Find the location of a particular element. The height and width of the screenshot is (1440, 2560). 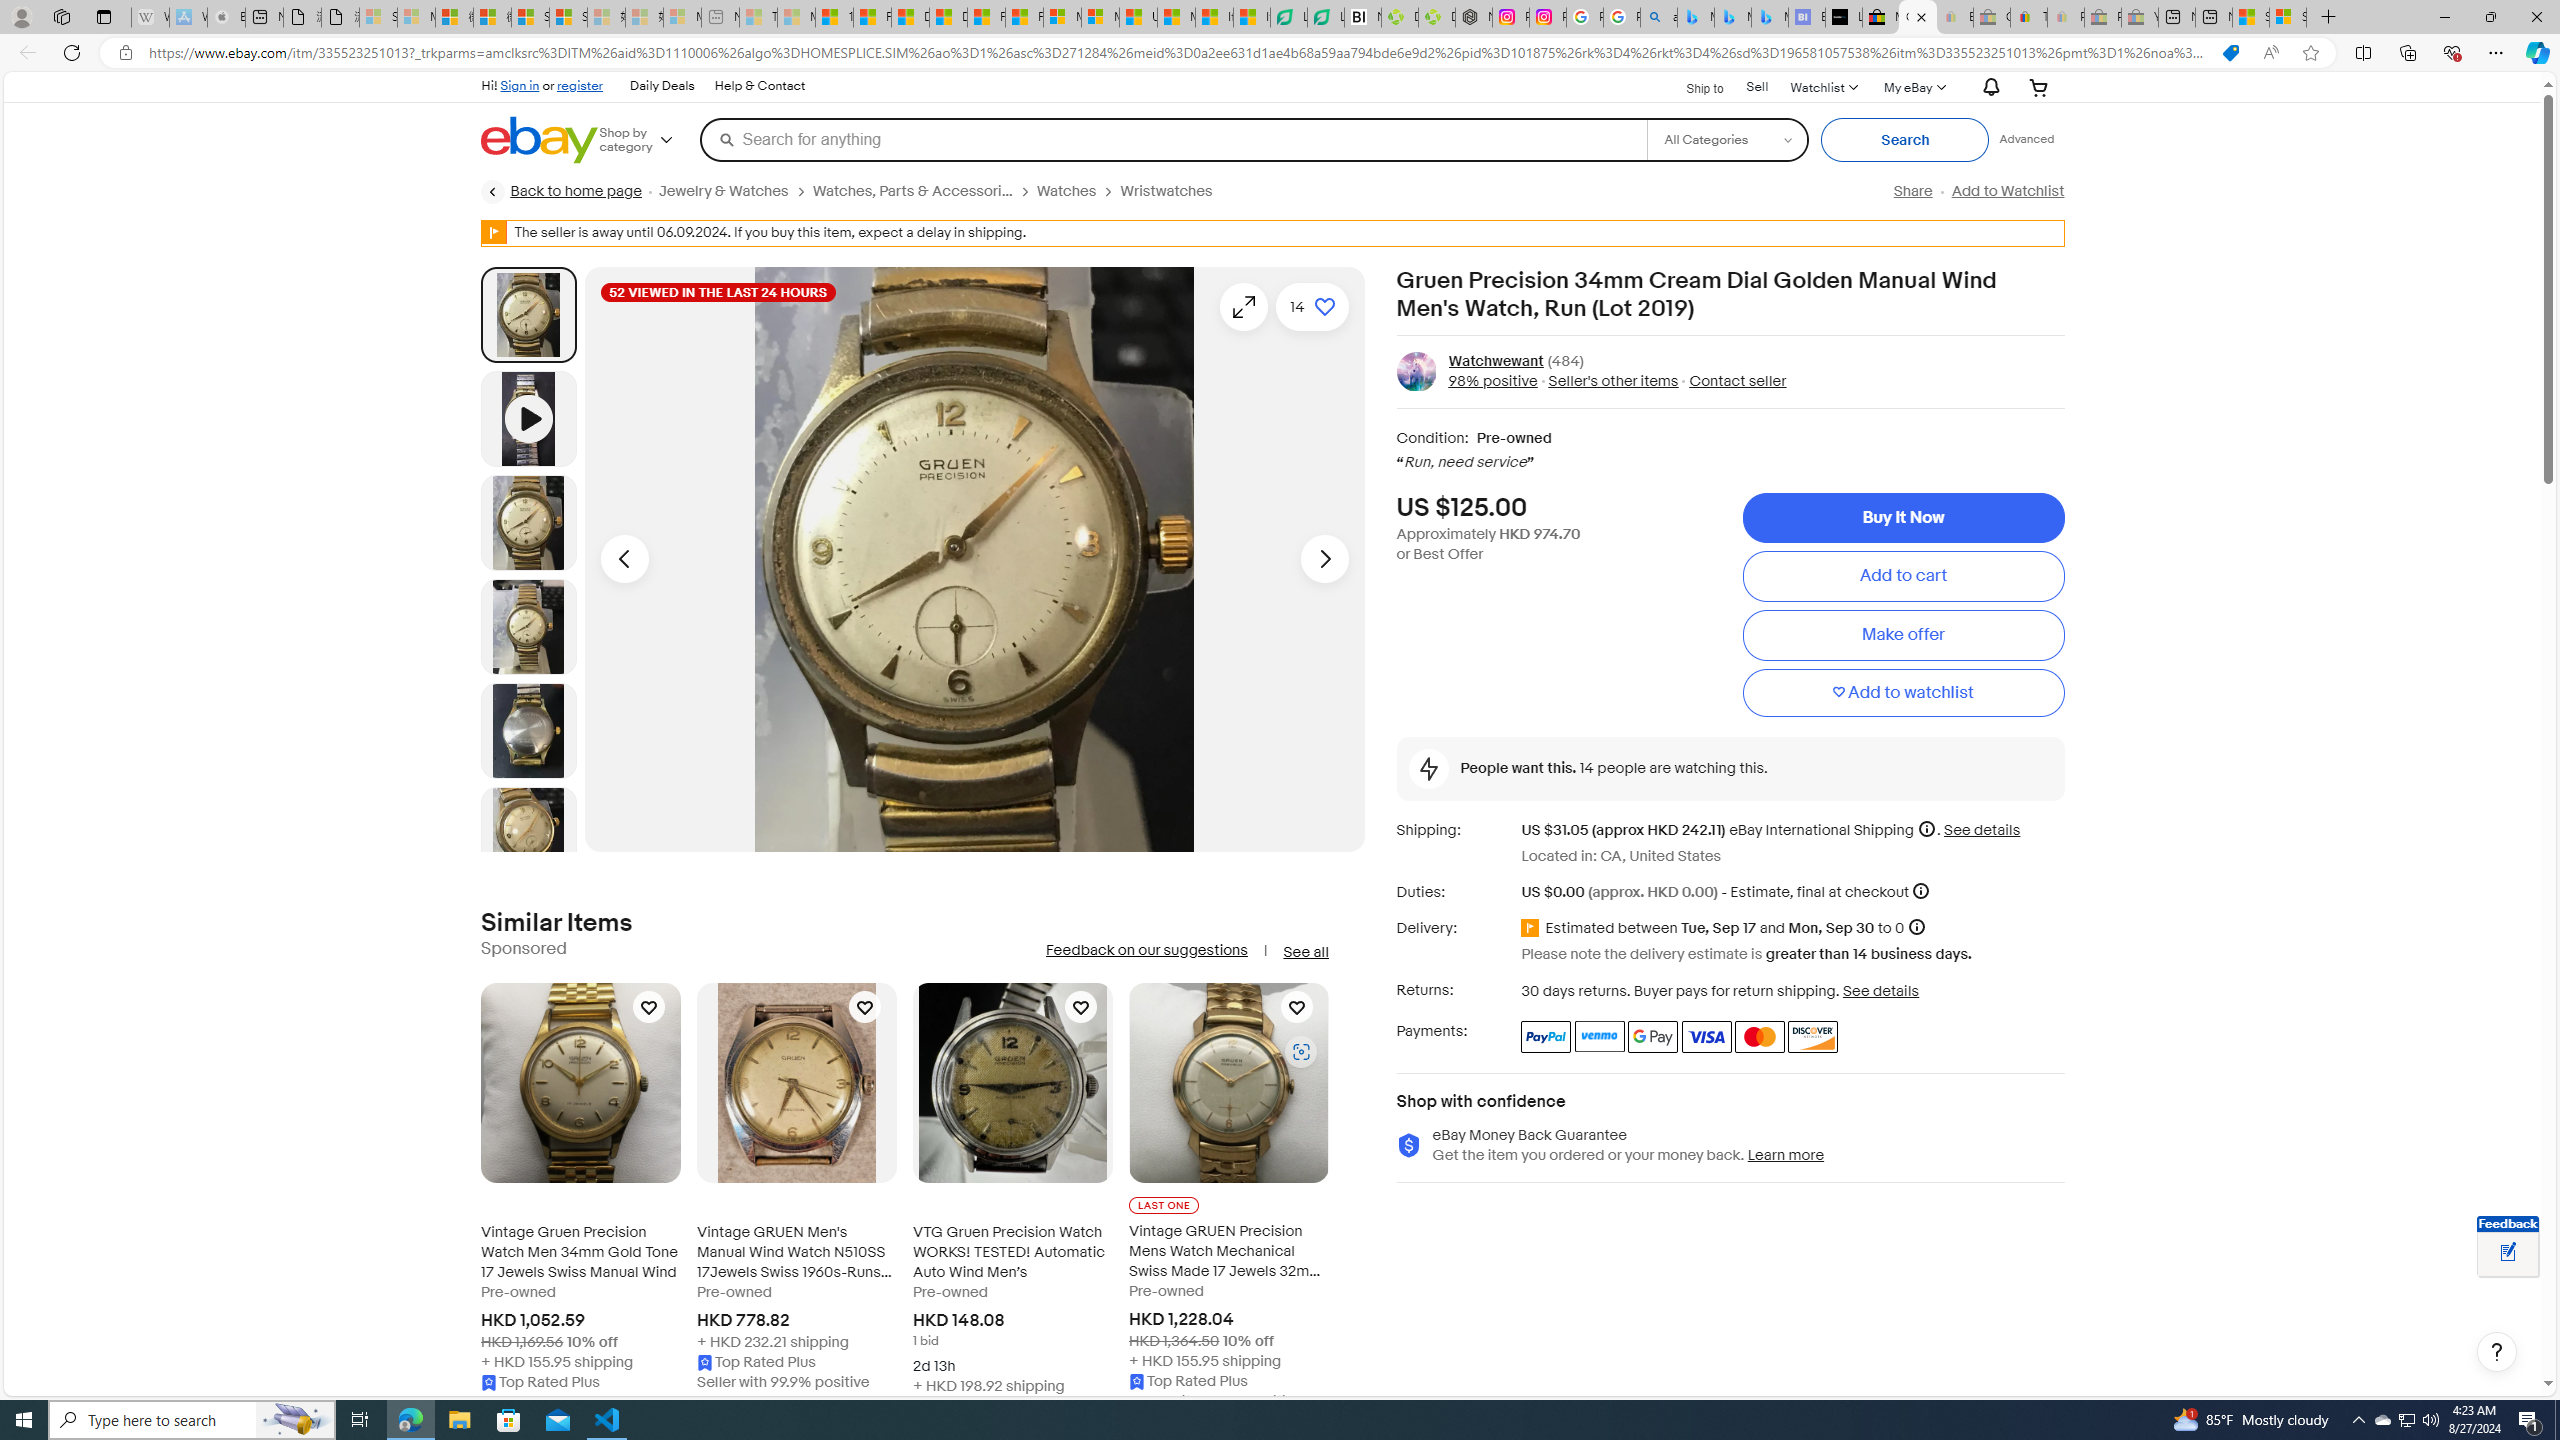

Advanced Search is located at coordinates (2027, 139).